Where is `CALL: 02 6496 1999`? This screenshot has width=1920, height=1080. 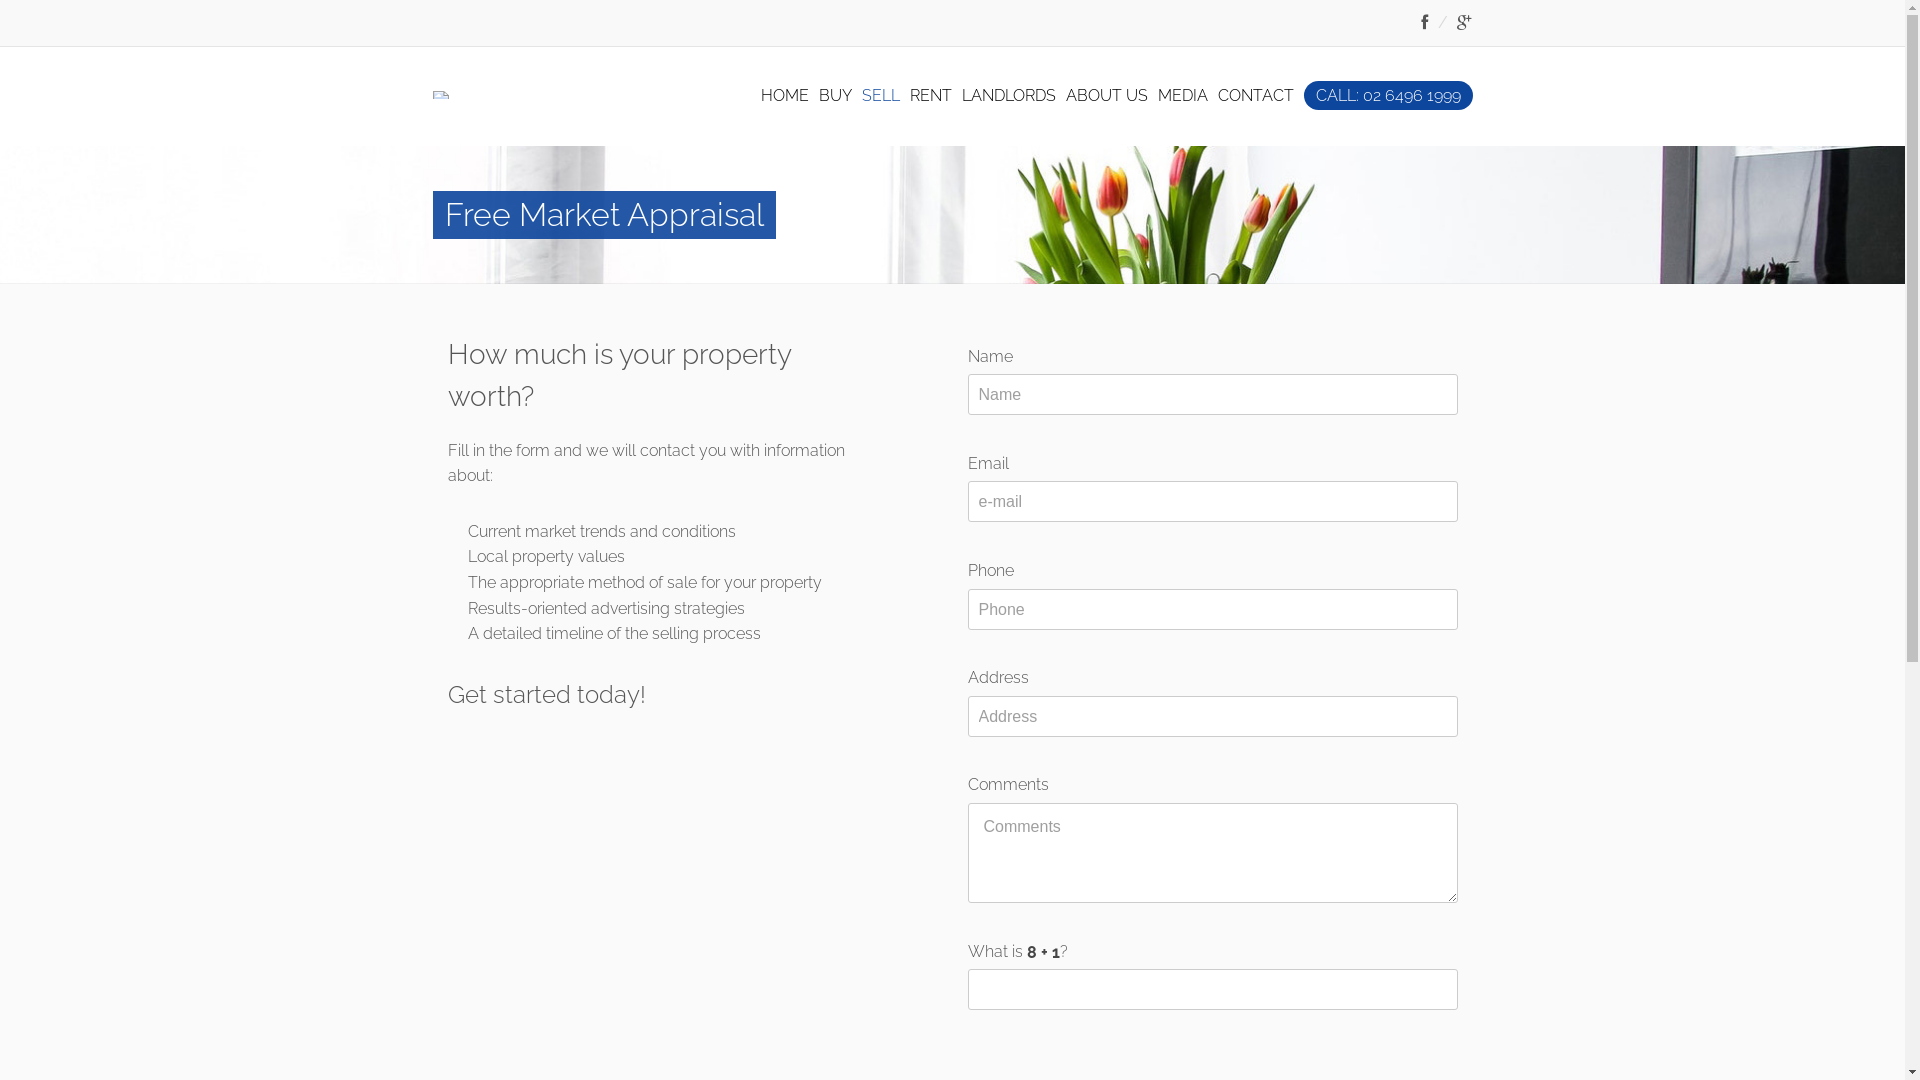 CALL: 02 6496 1999 is located at coordinates (1388, 96).